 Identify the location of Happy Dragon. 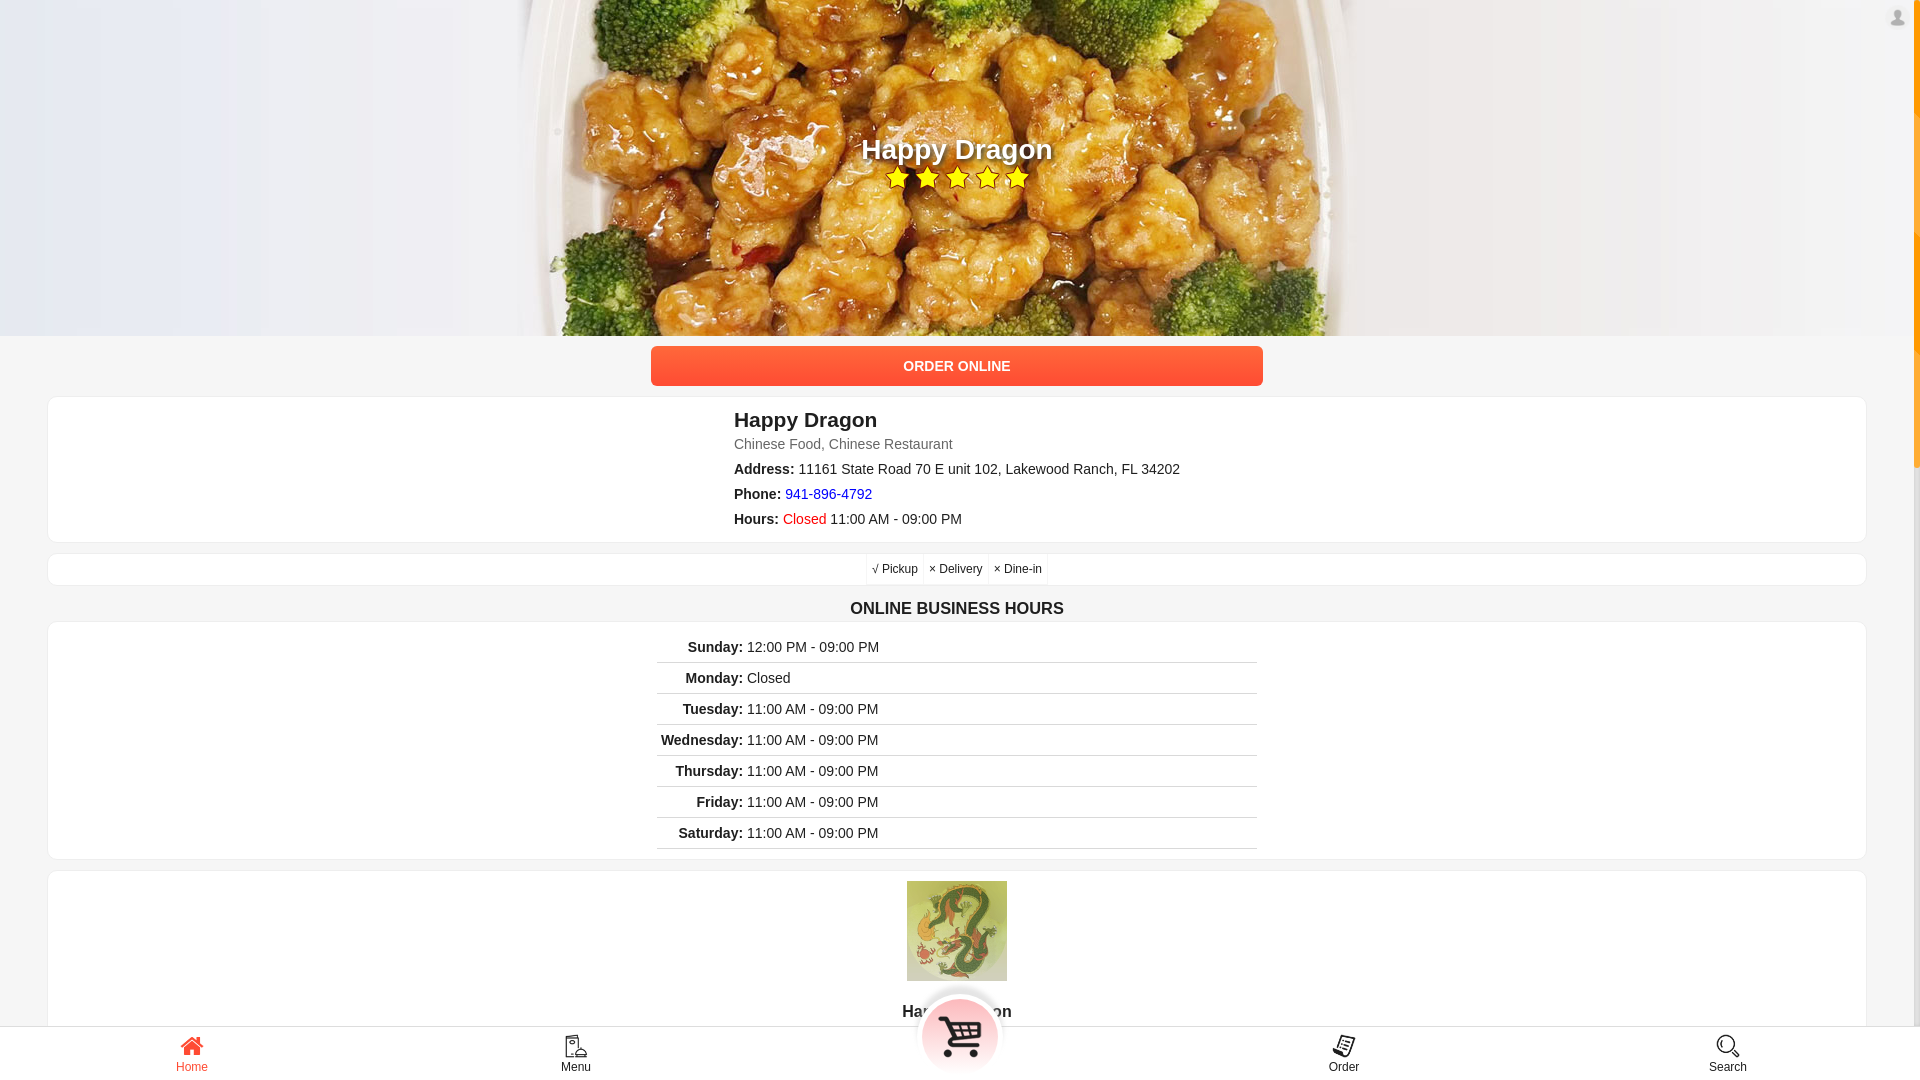
(957, 931).